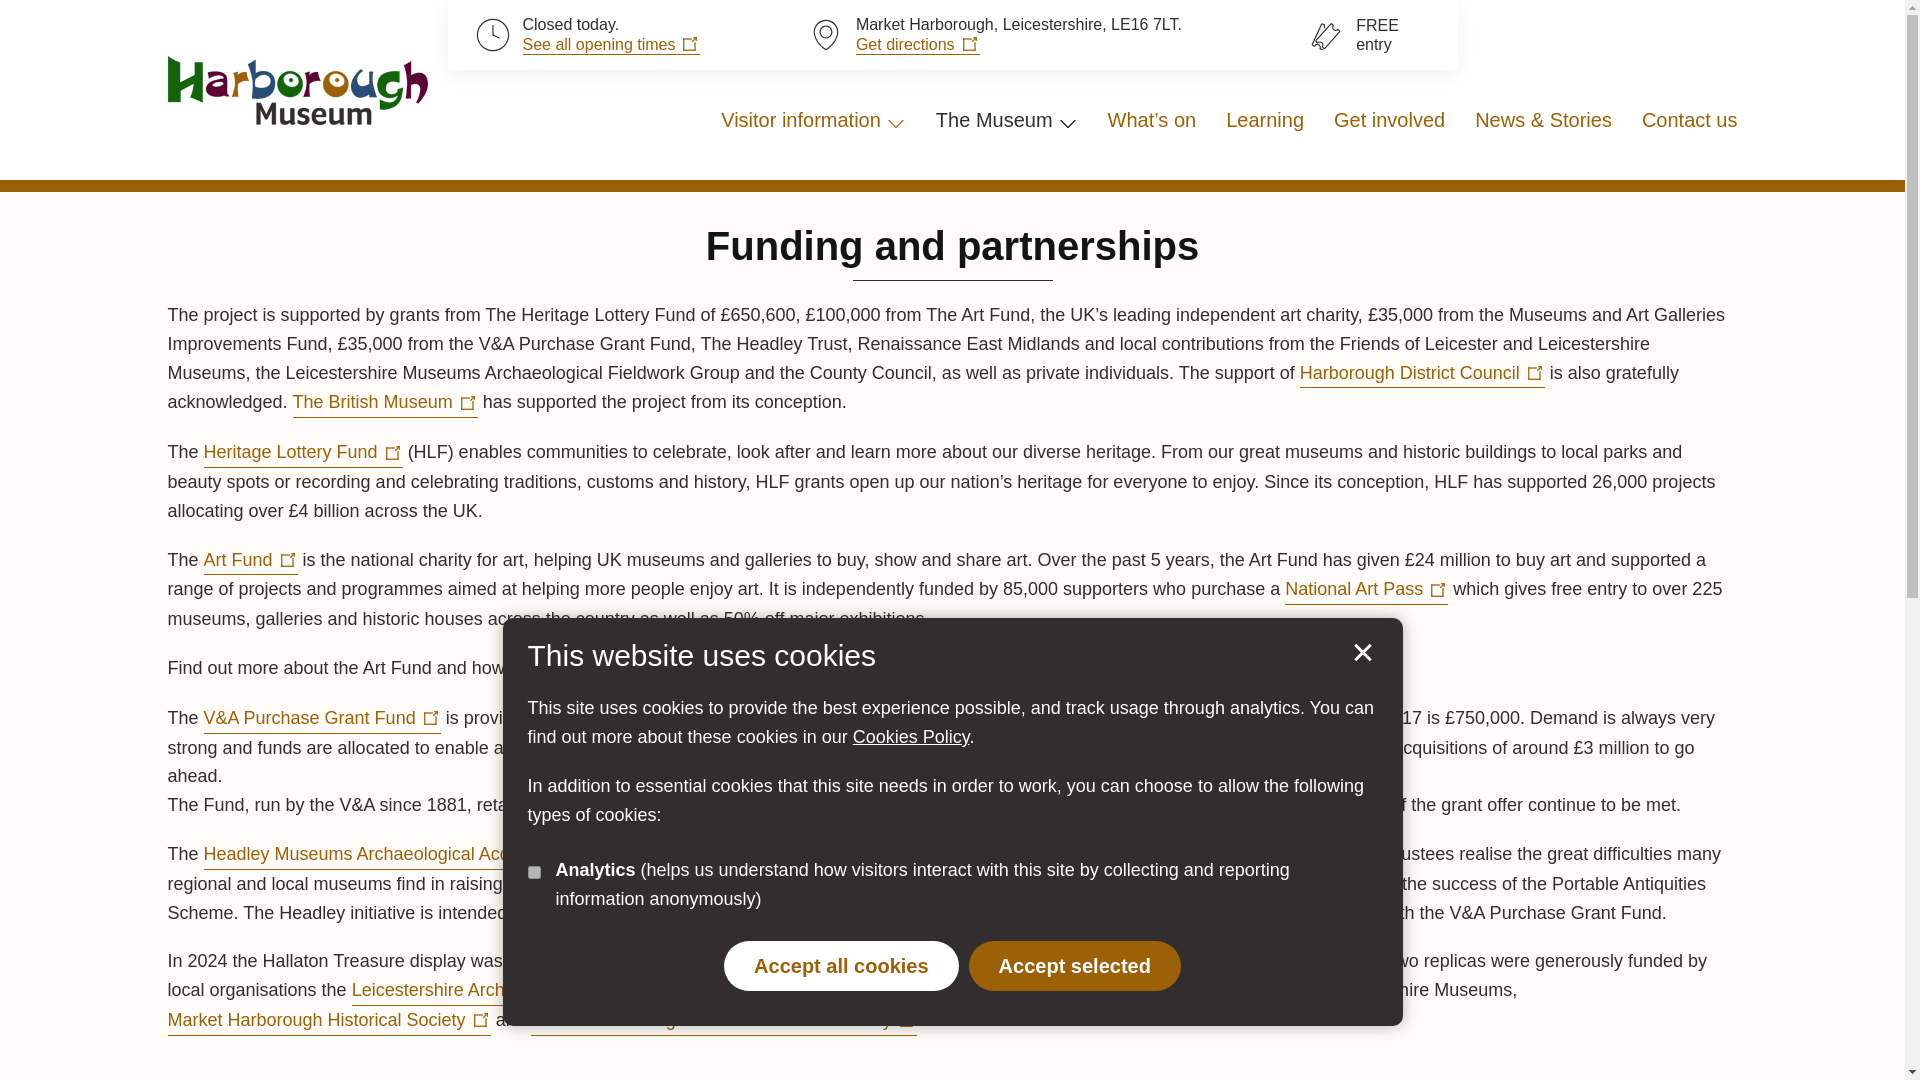 This screenshot has width=1920, height=1080. What do you see at coordinates (840, 966) in the screenshot?
I see `Accept all cookies` at bounding box center [840, 966].